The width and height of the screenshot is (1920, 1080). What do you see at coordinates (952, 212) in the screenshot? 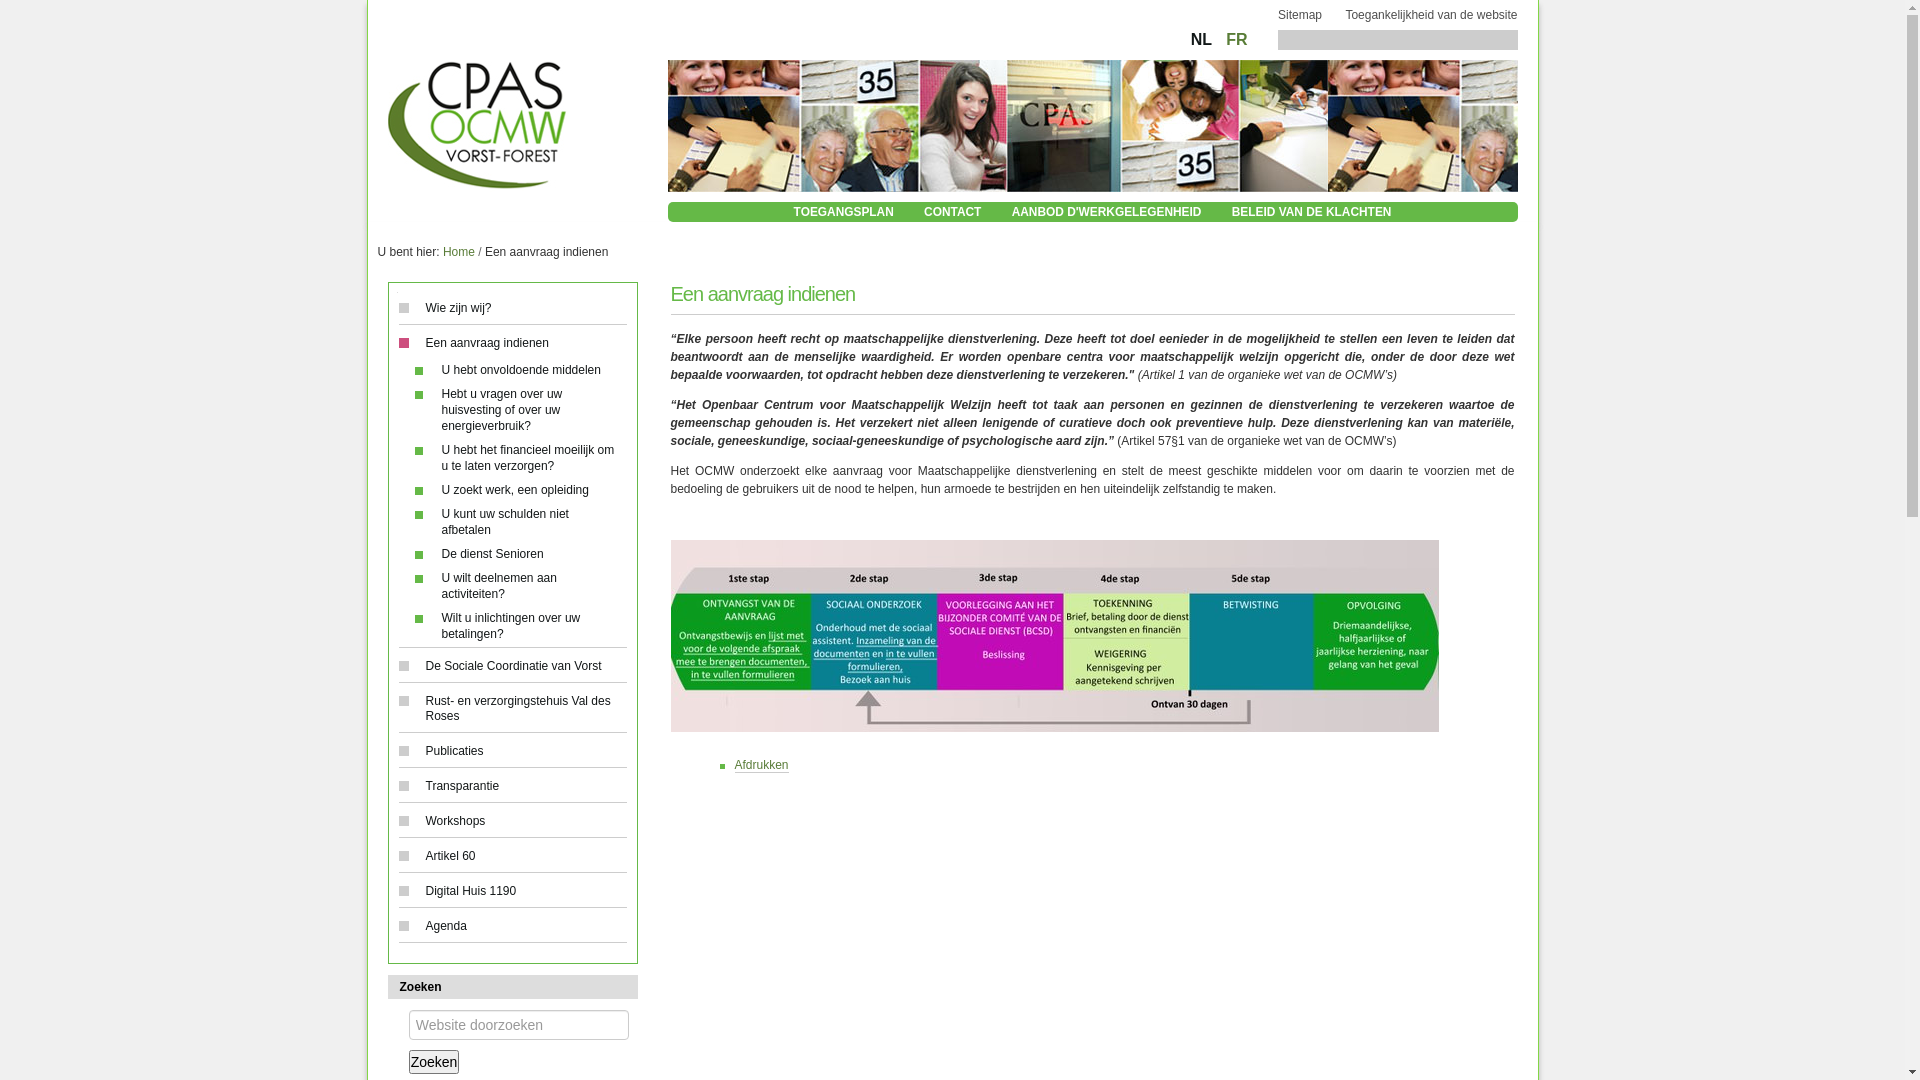
I see `CONTACT` at bounding box center [952, 212].